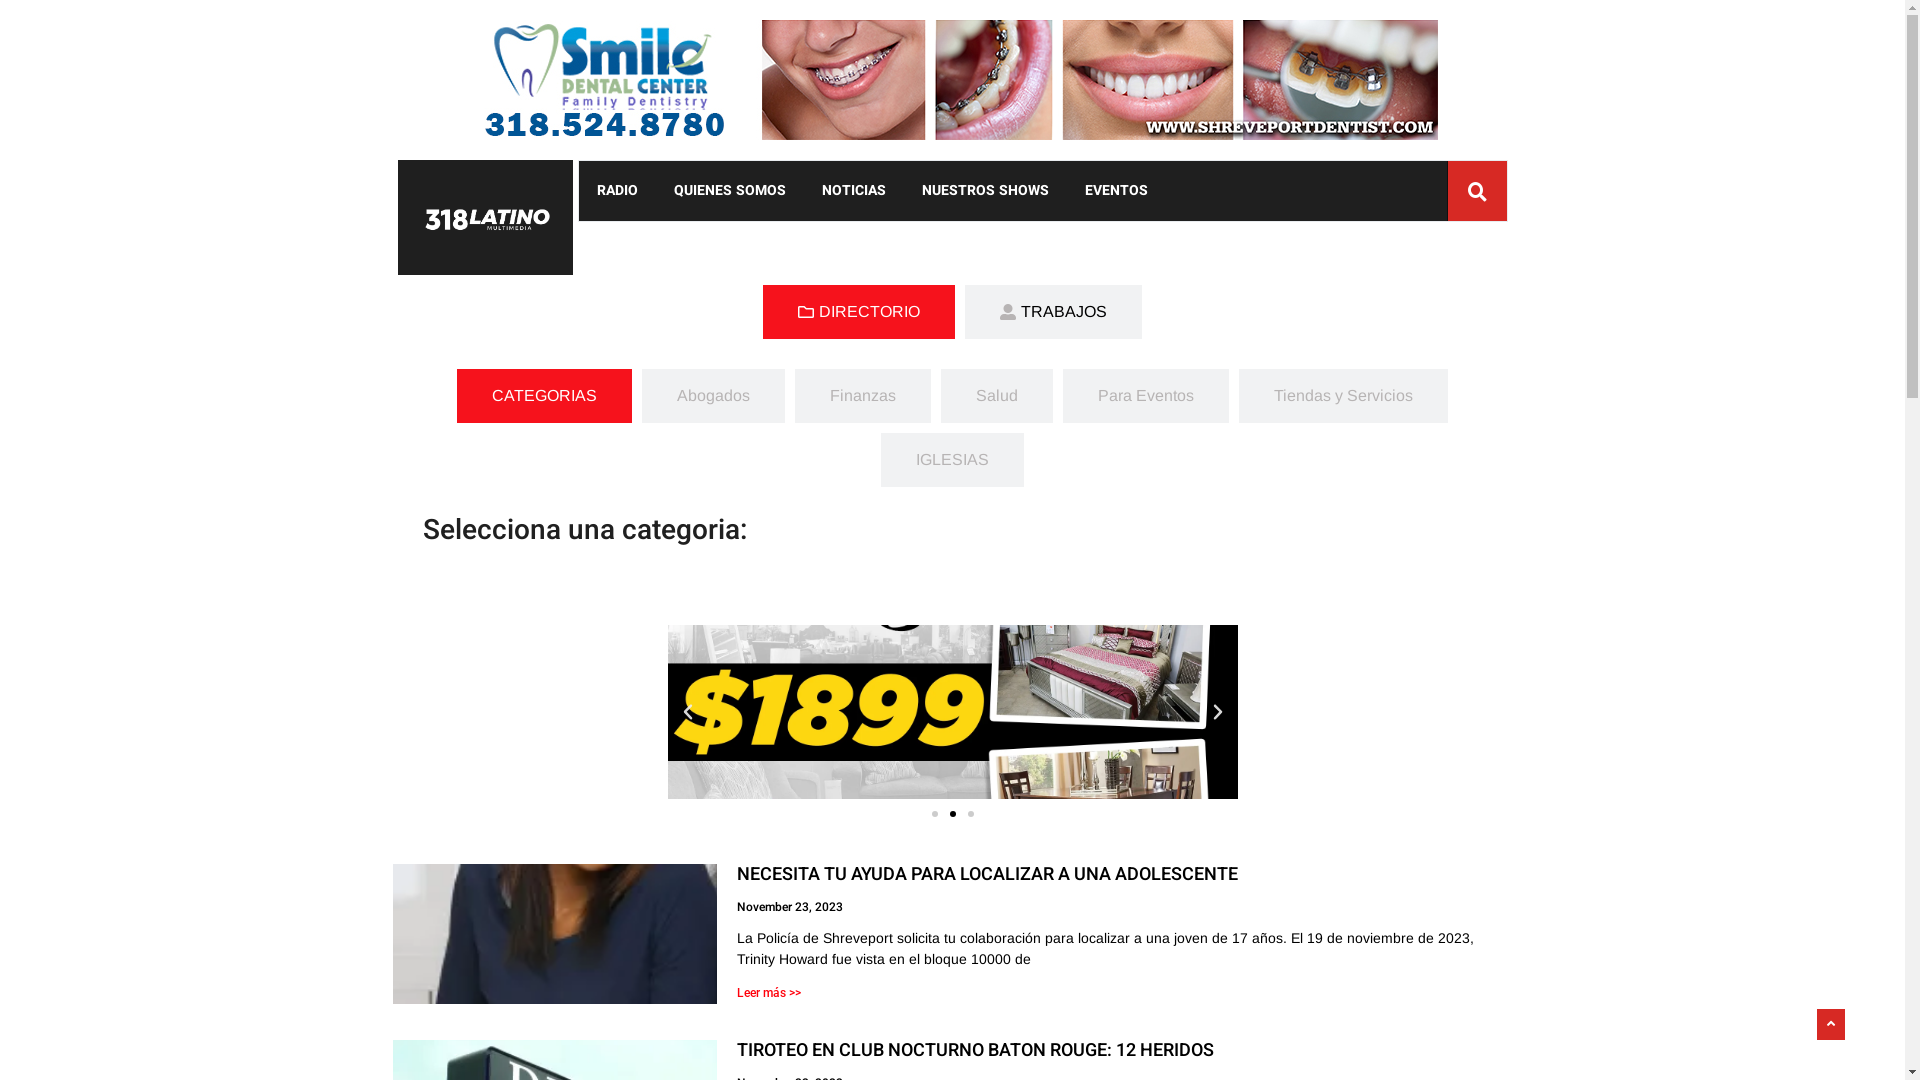 The height and width of the screenshot is (1080, 1920). What do you see at coordinates (976, 1050) in the screenshot?
I see `TIROTEO EN CLUB NOCTURNO BATON ROUGE: 12 HERIDOS` at bounding box center [976, 1050].